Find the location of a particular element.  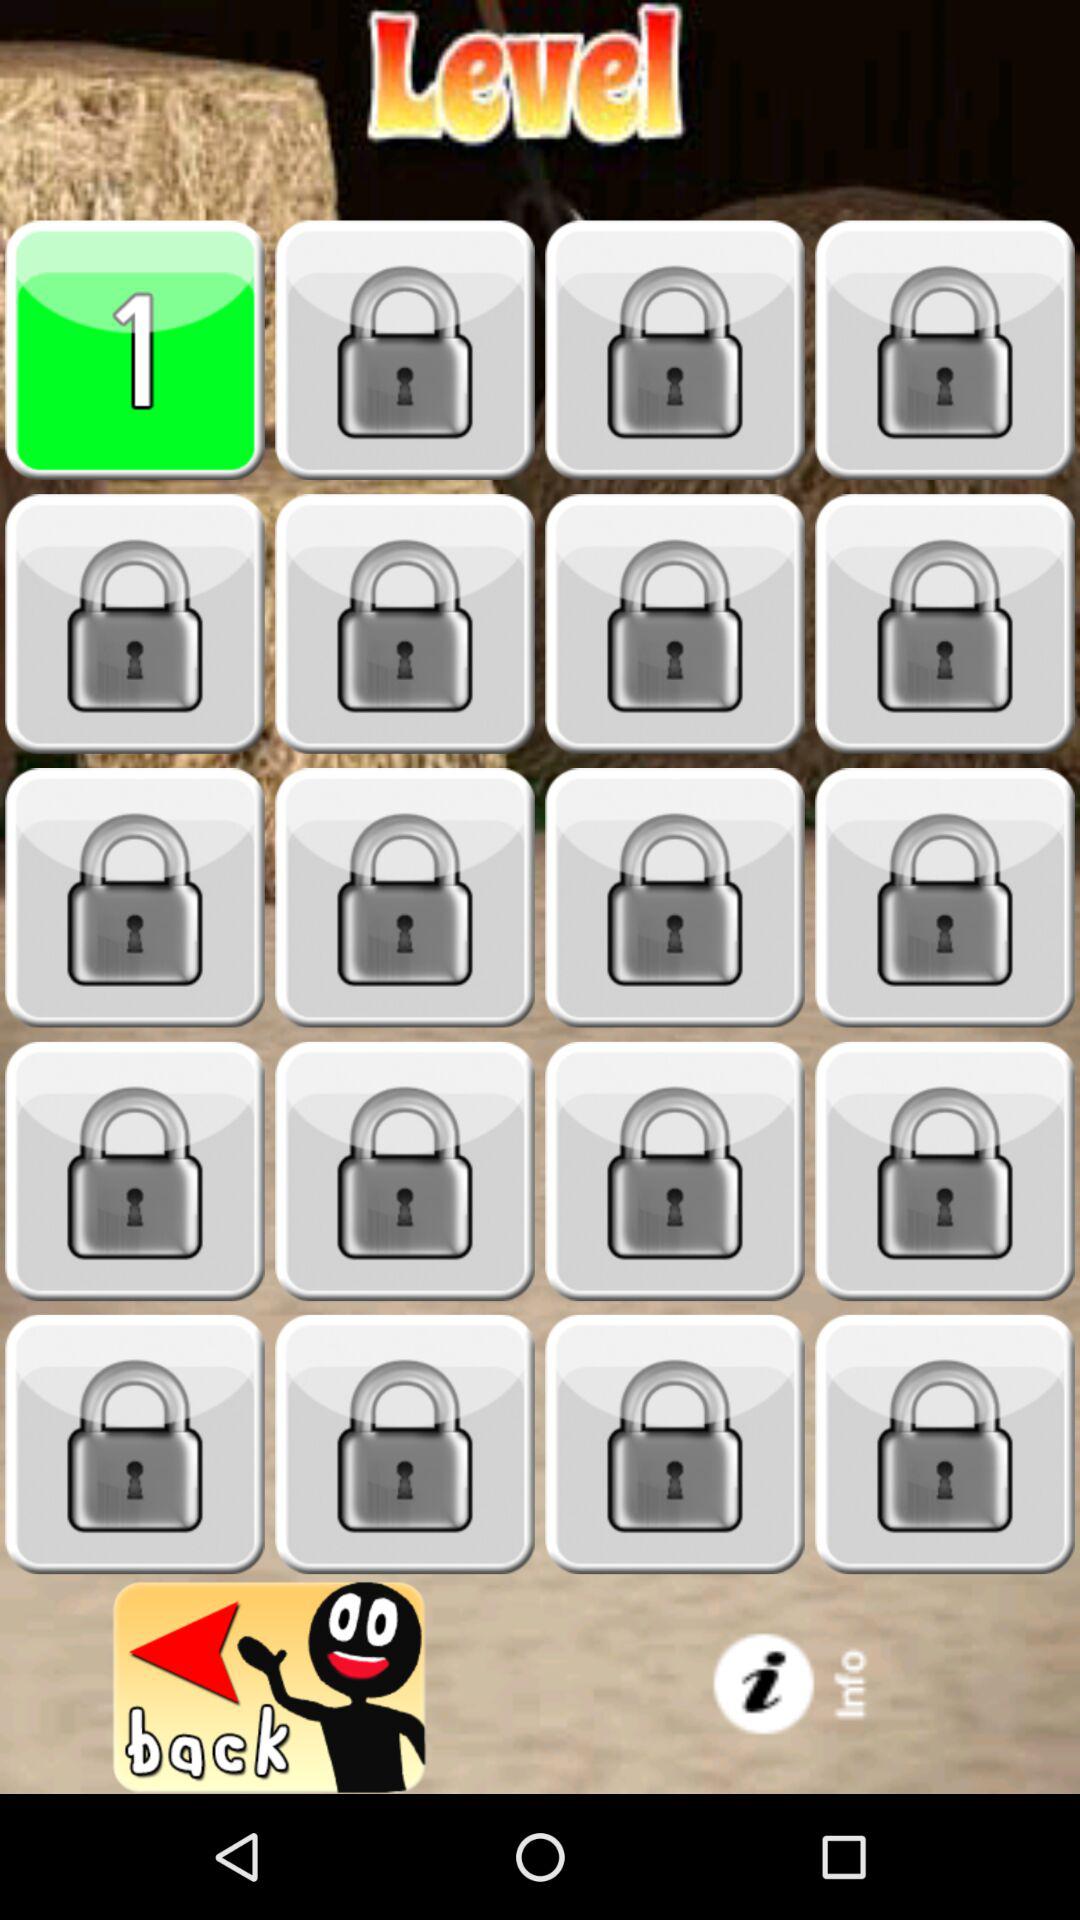

go to level is located at coordinates (405, 898).